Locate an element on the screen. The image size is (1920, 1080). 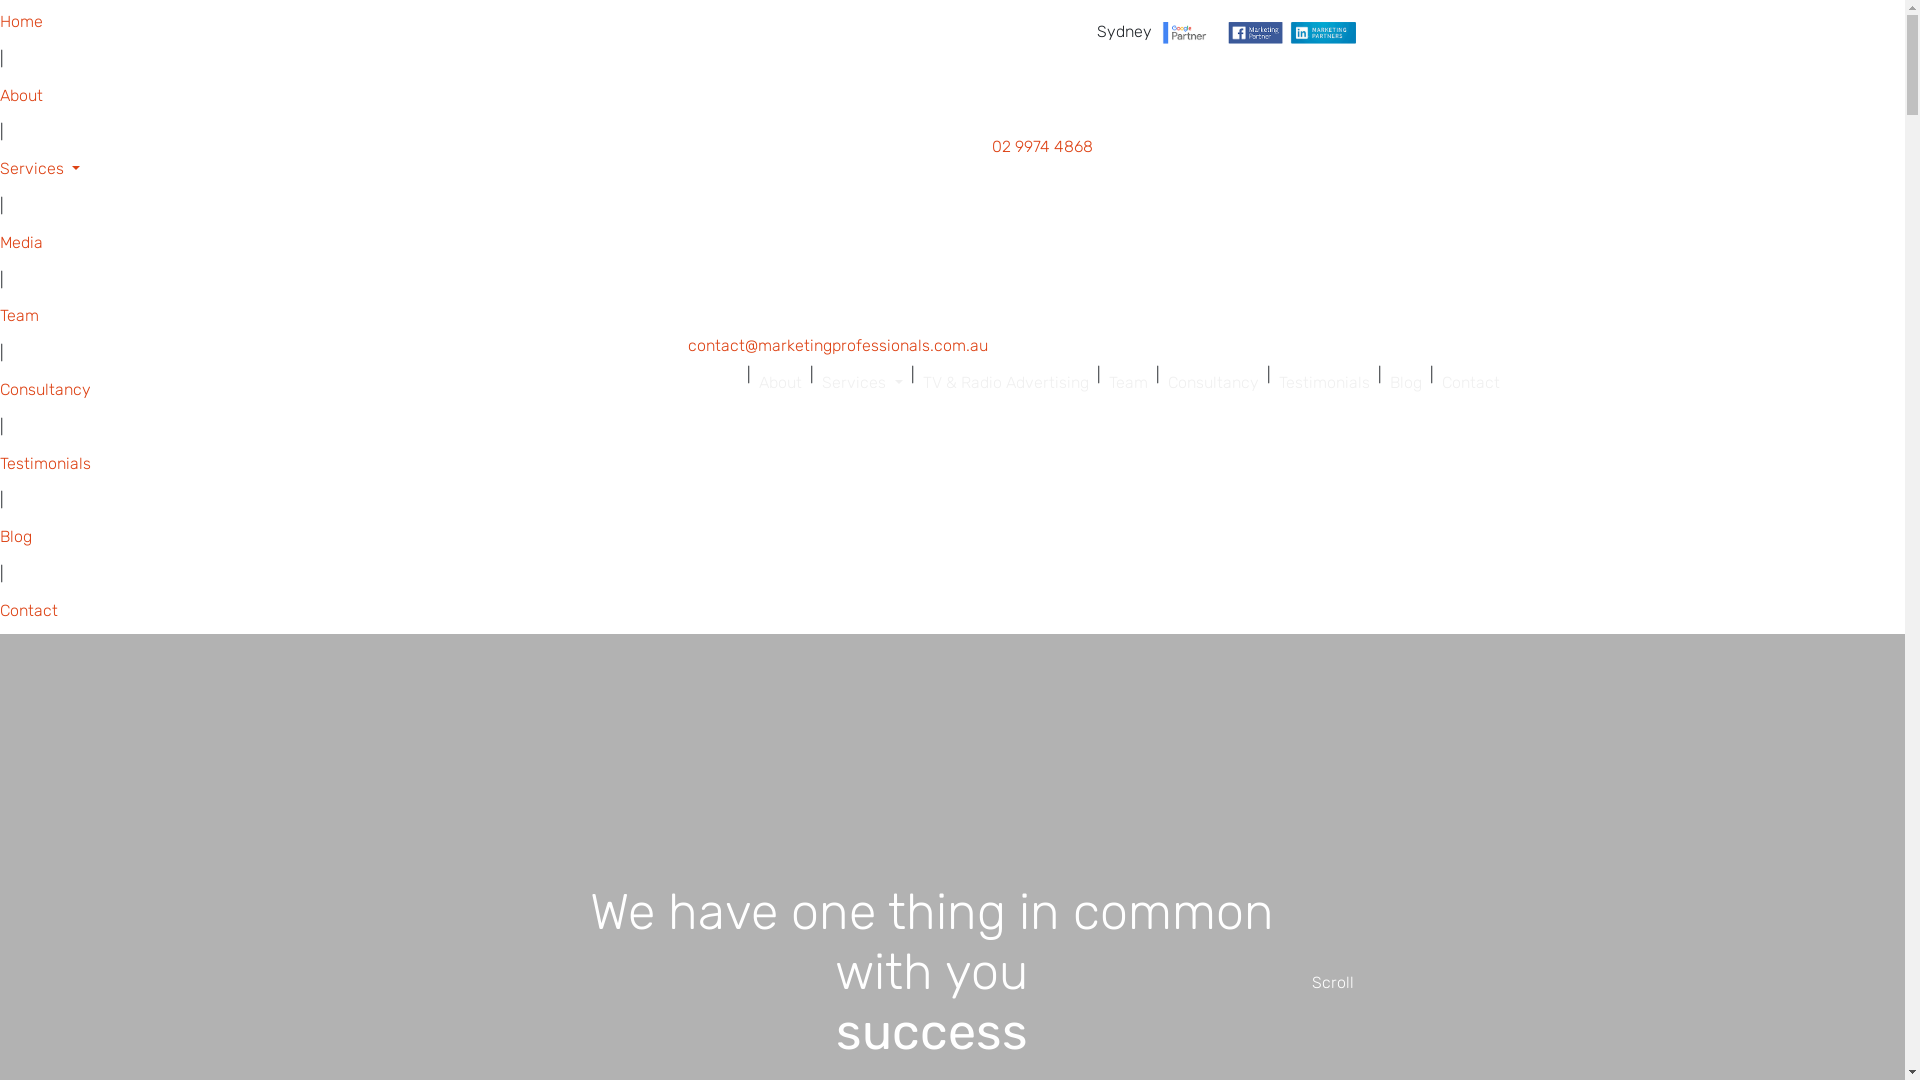
Services is located at coordinates (952, 170).